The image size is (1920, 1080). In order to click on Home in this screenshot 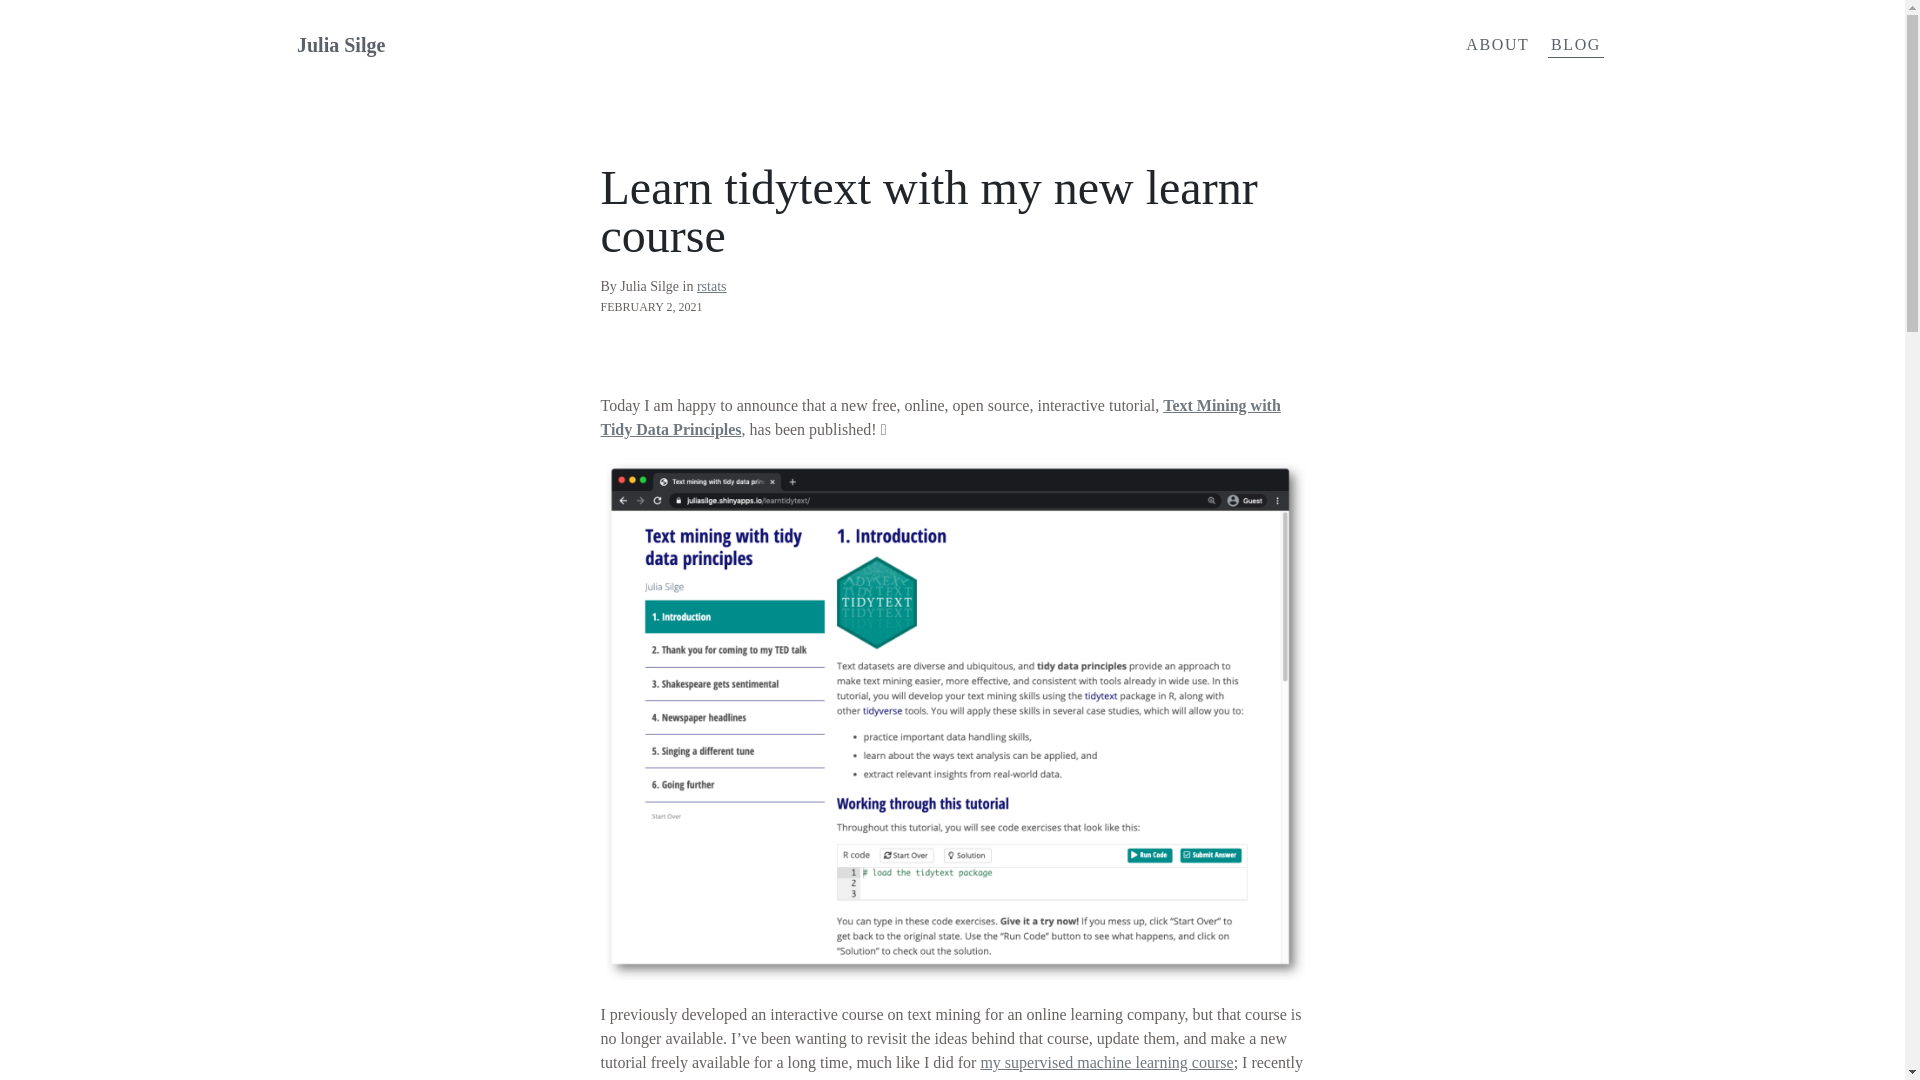, I will do `click(512, 45)`.